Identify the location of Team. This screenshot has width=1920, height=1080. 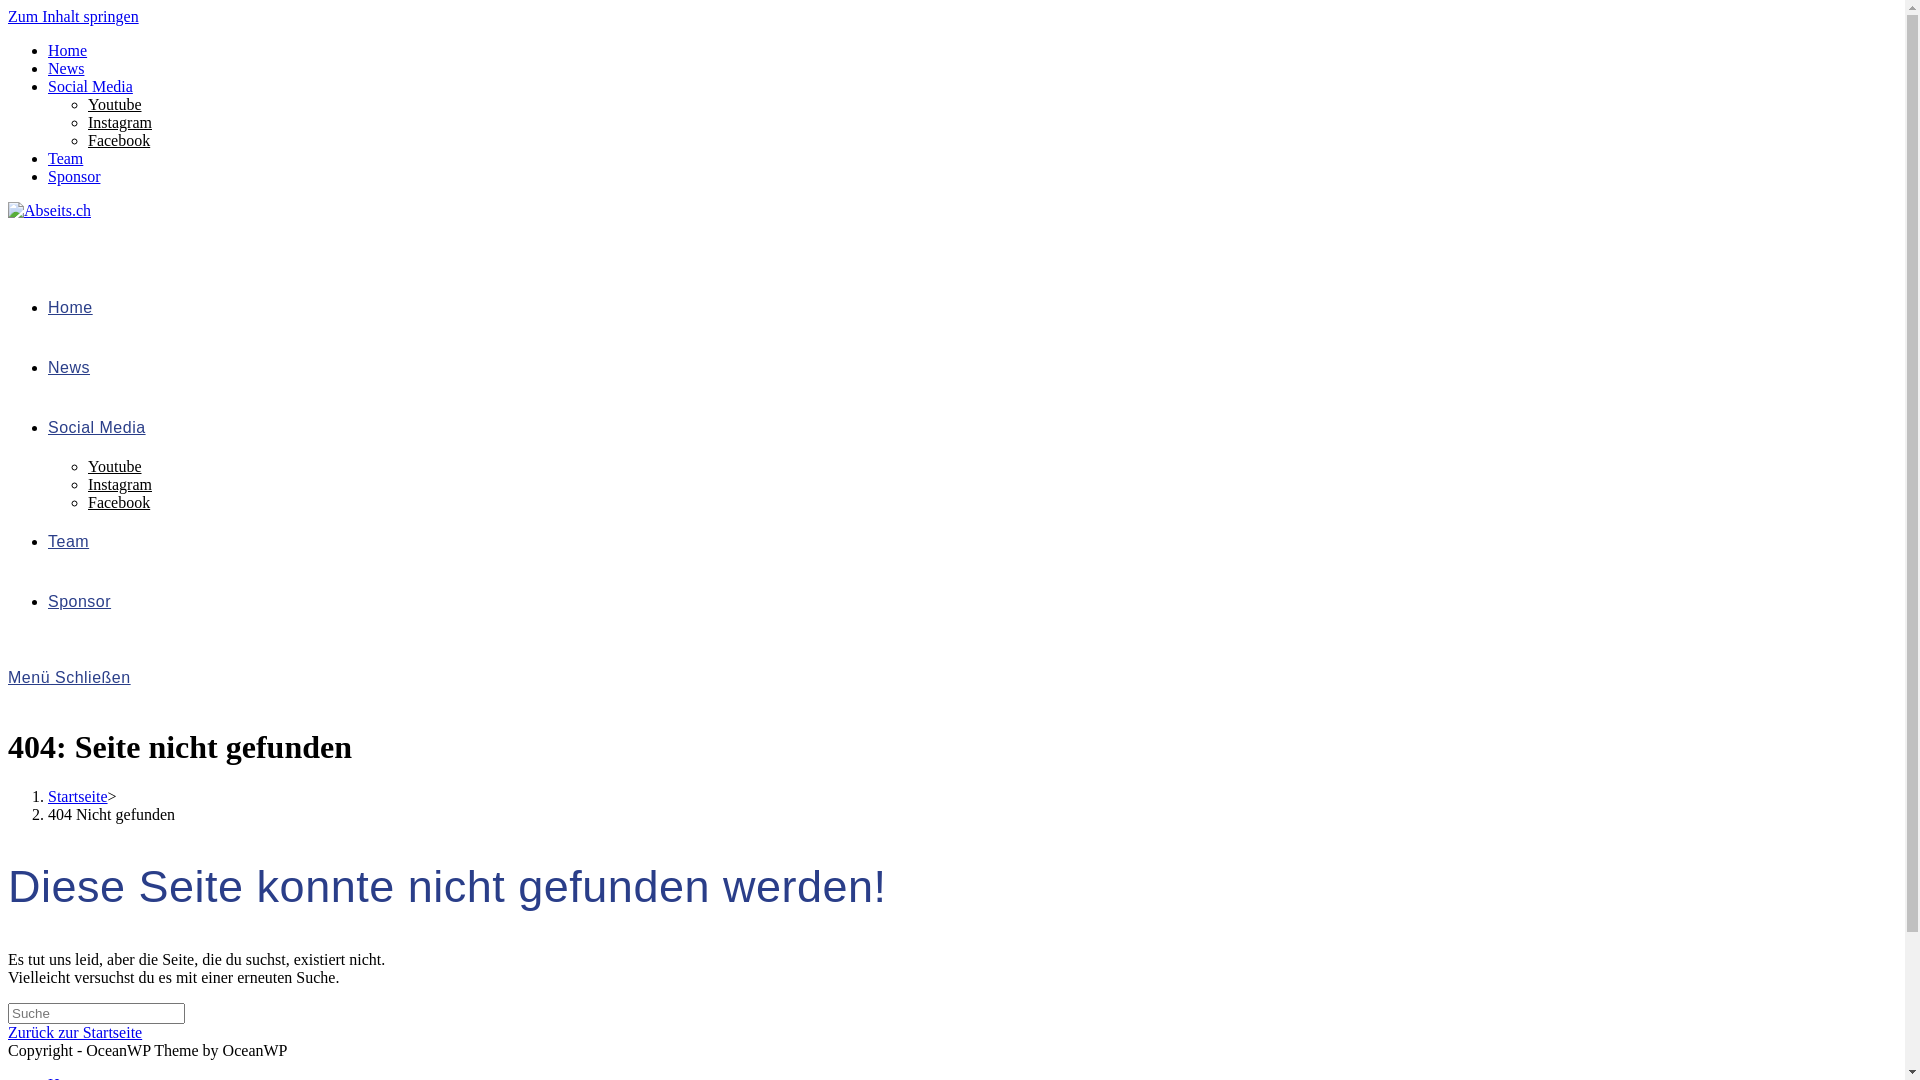
(68, 542).